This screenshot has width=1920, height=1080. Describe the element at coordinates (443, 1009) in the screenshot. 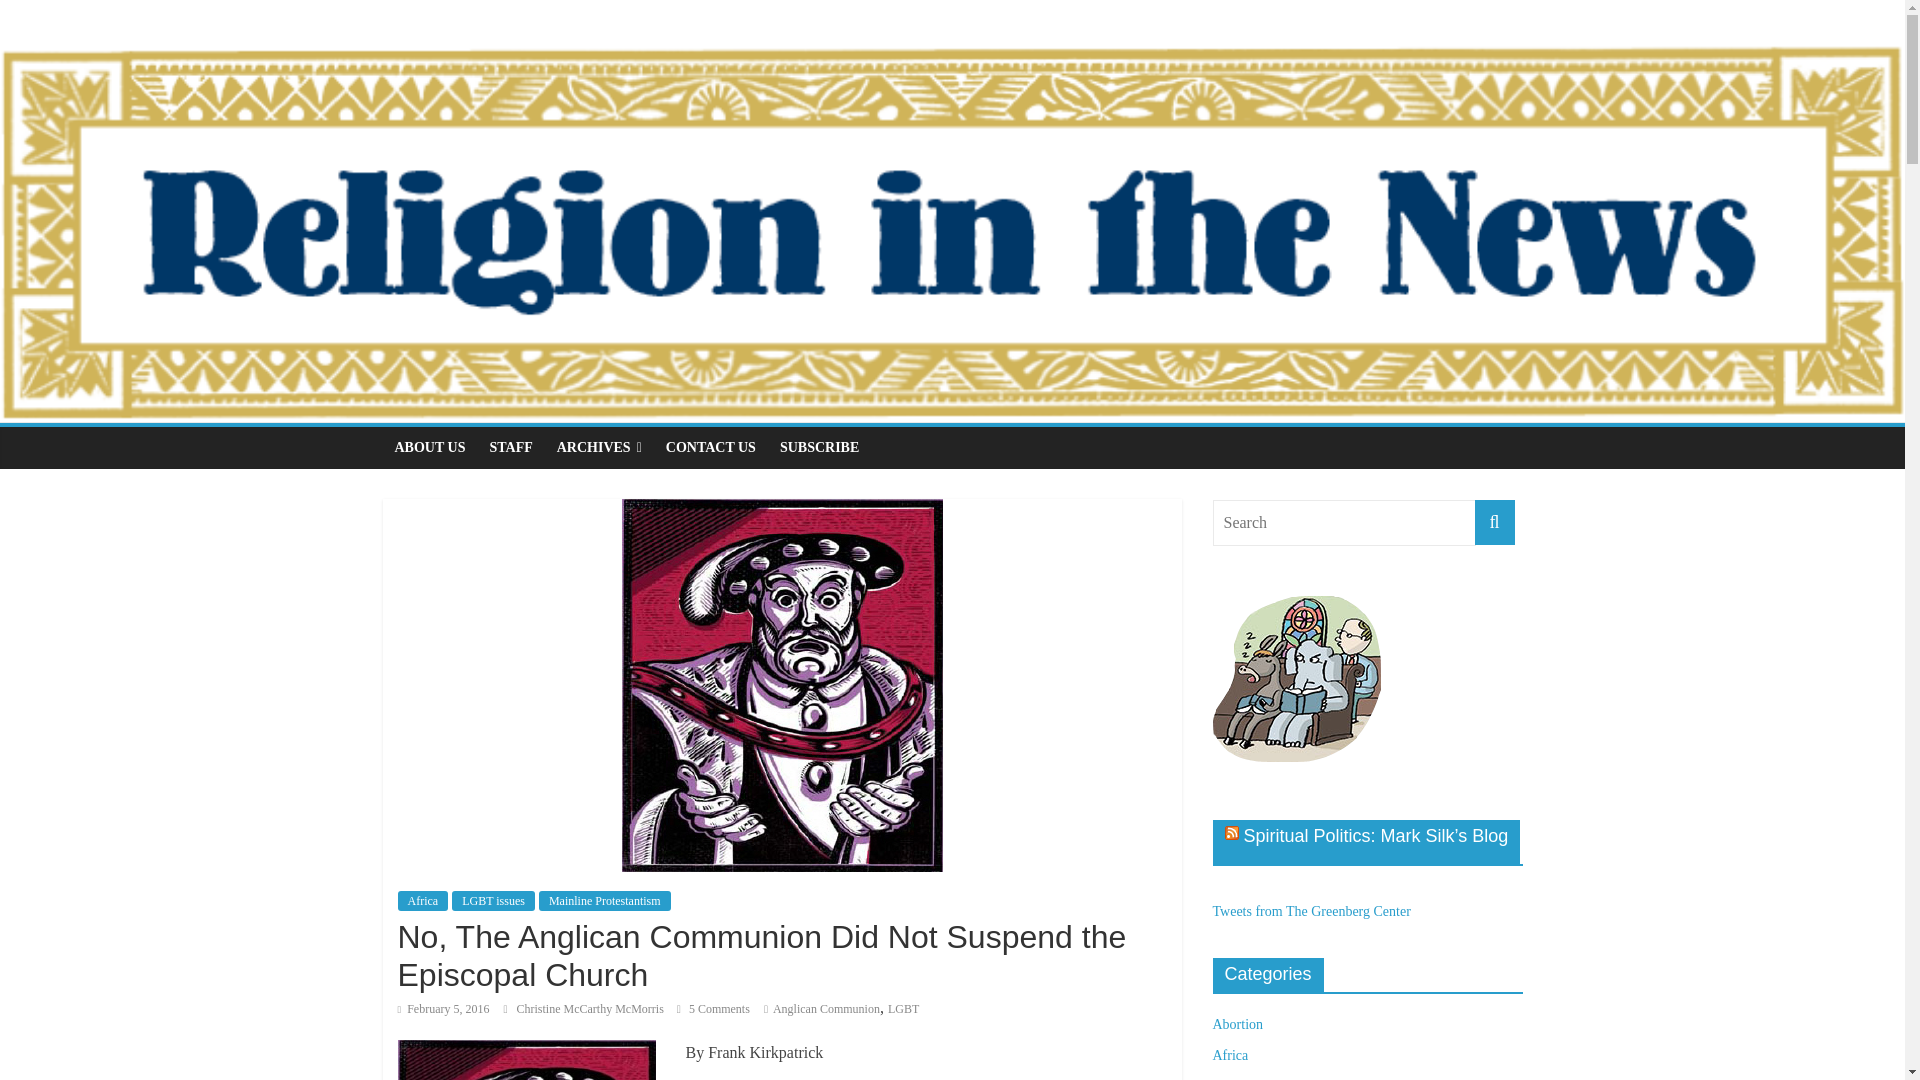

I see `February 5, 2016` at that location.